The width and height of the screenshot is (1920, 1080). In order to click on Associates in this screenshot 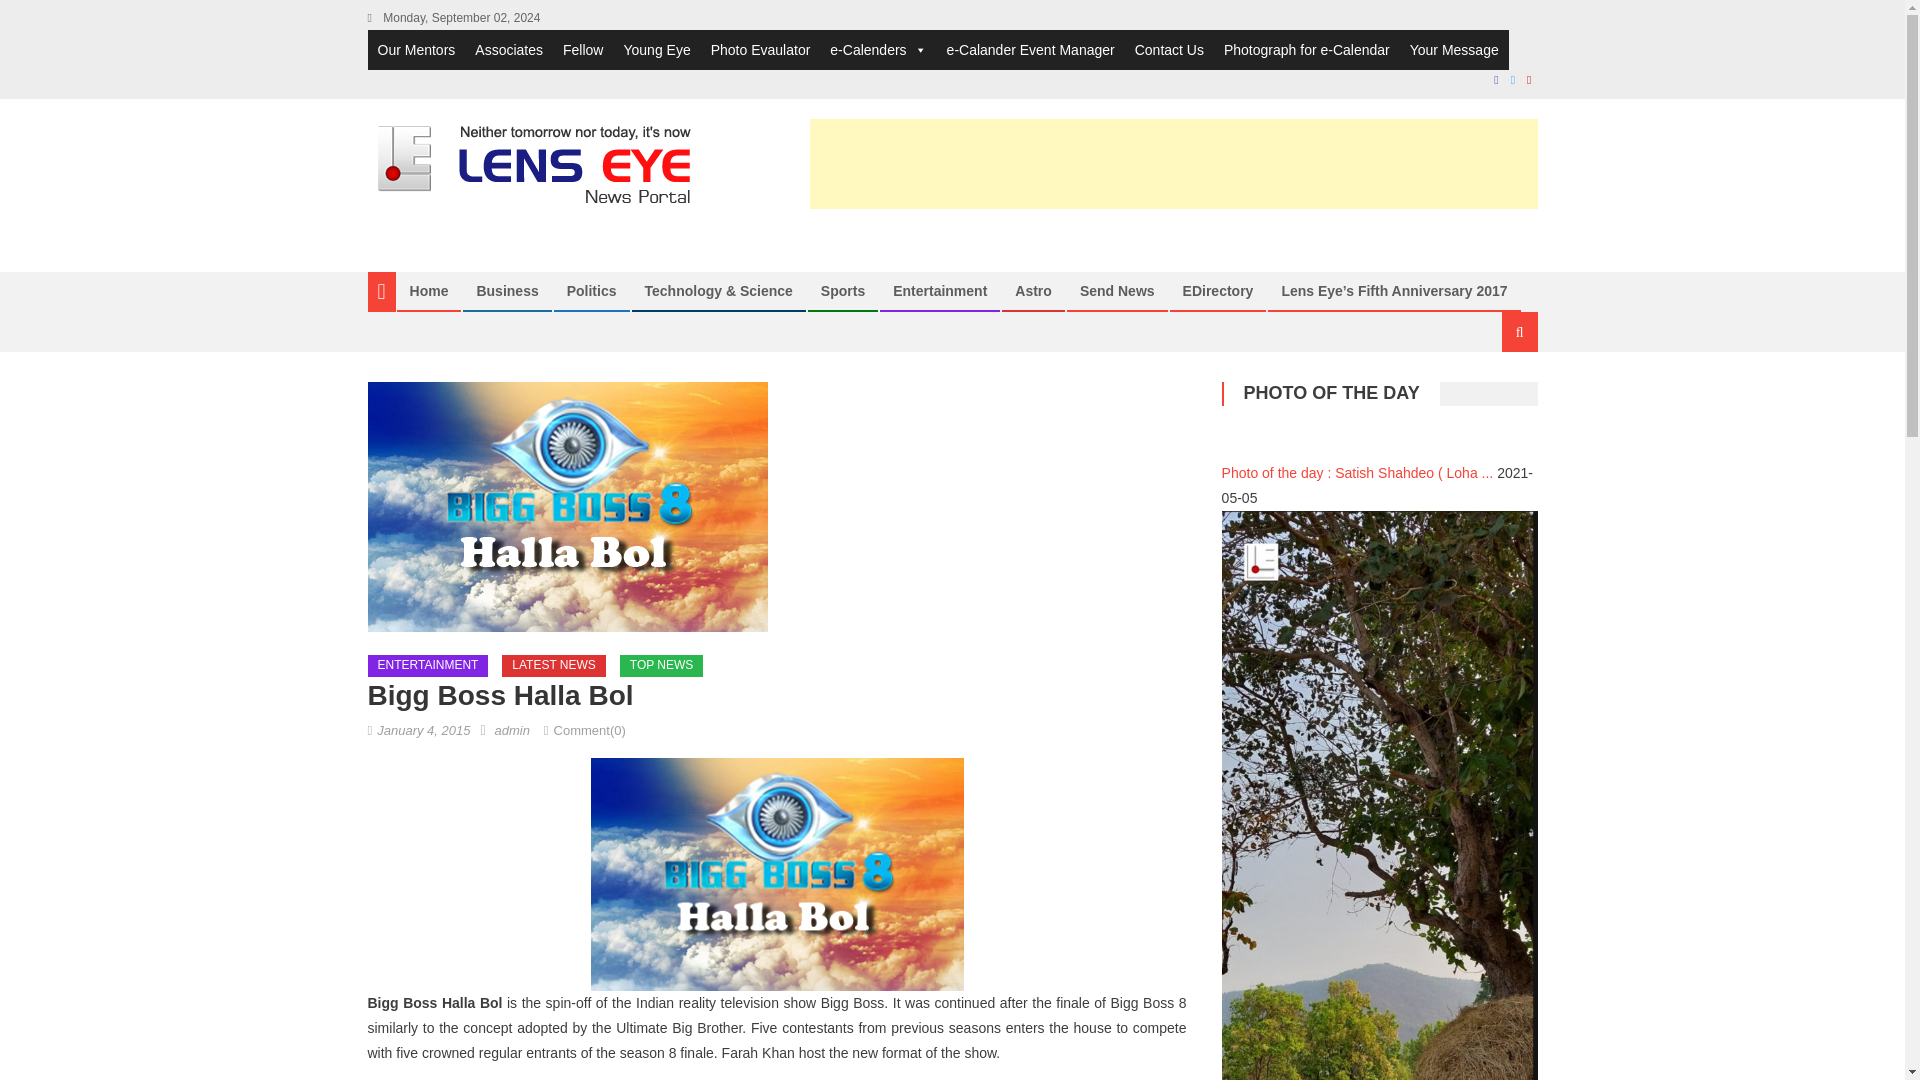, I will do `click(508, 50)`.